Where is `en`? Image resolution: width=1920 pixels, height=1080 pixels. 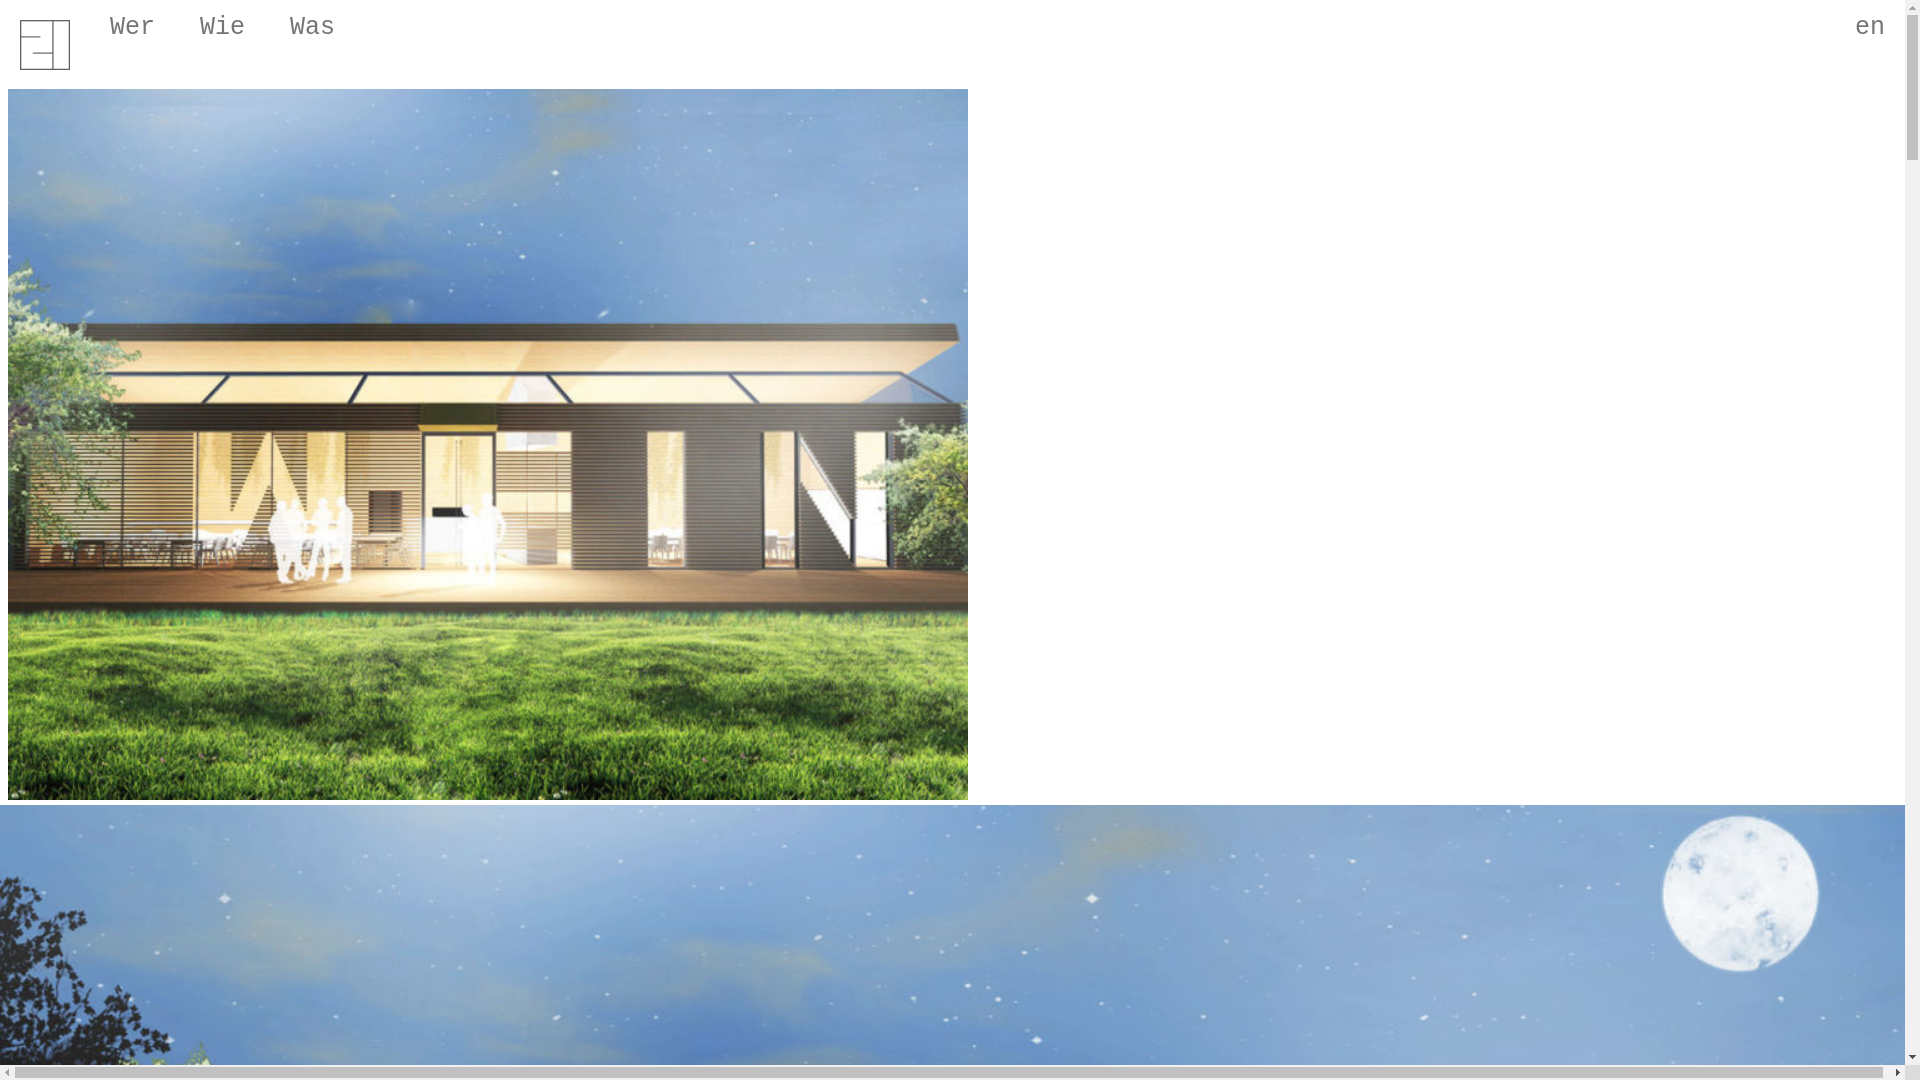 en is located at coordinates (1870, 22).